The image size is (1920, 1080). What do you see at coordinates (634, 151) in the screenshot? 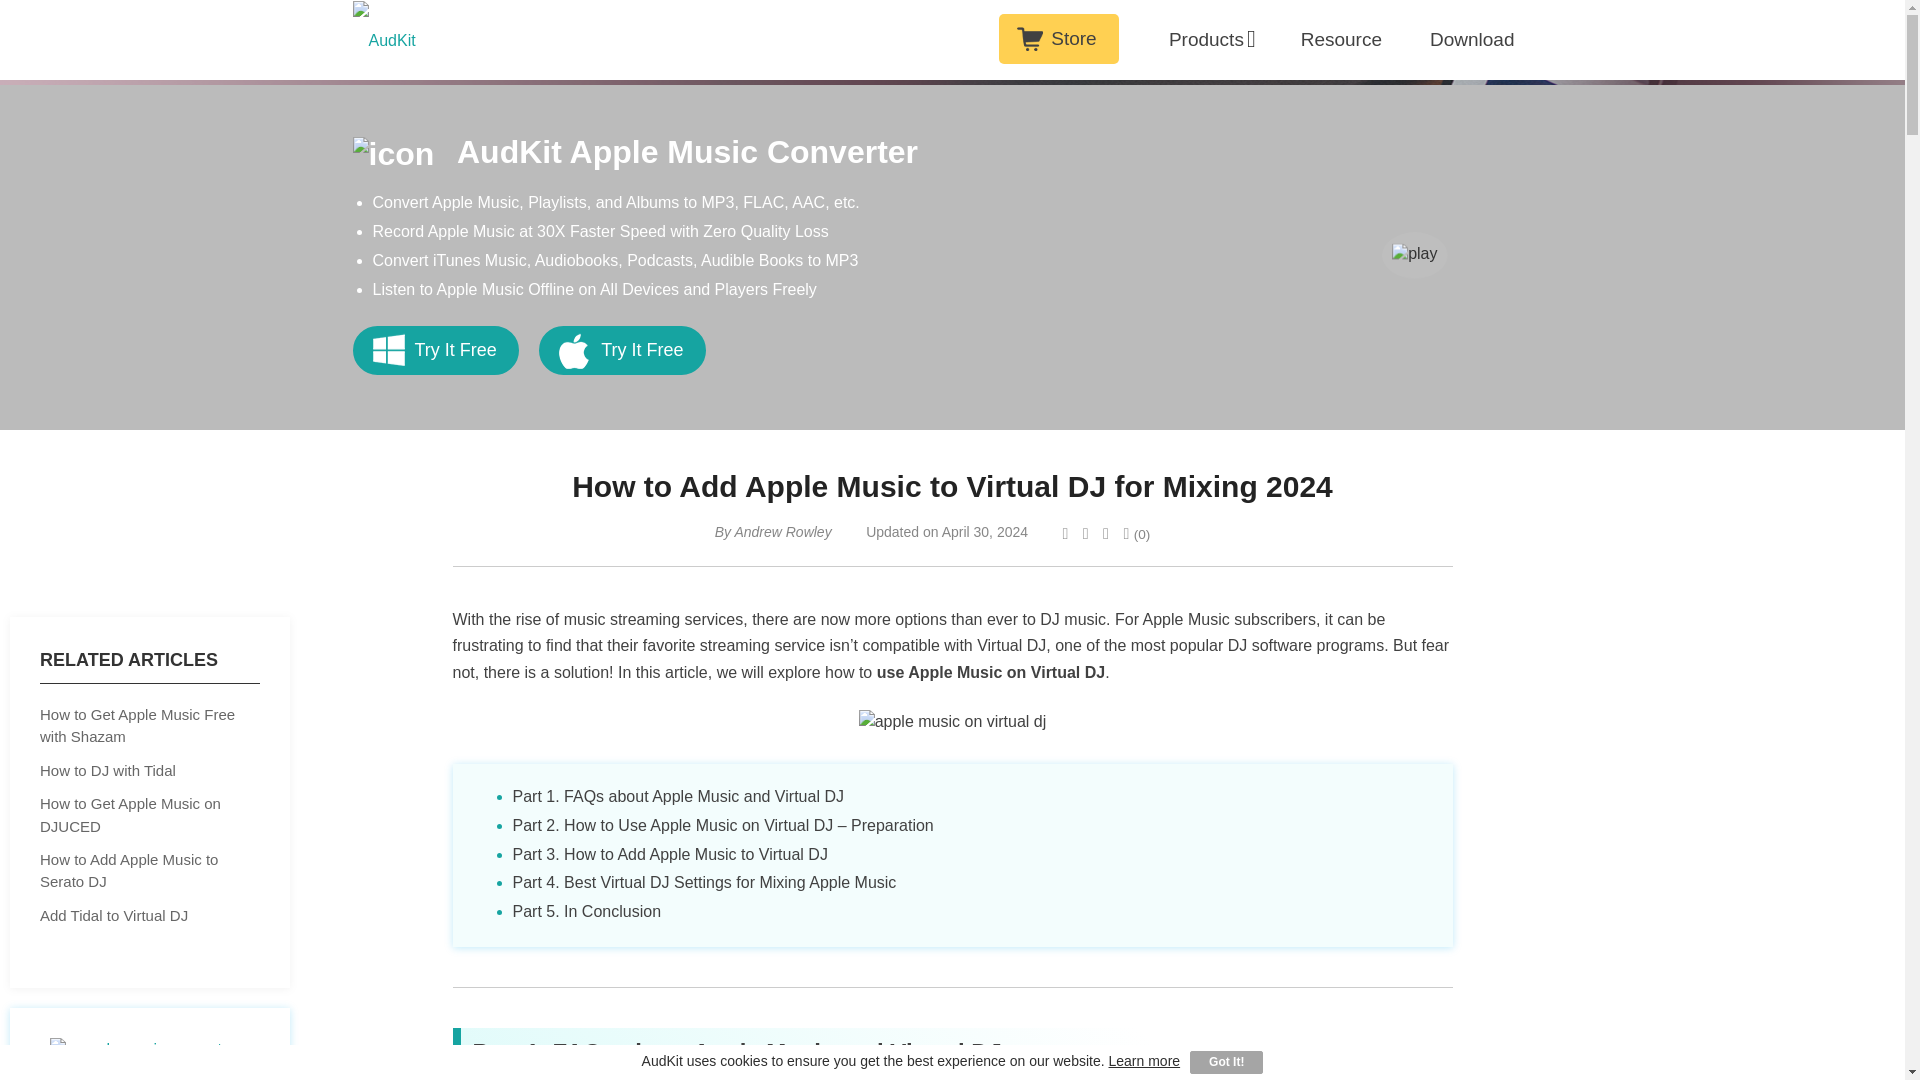
I see `AudKit Apple Music Converter` at bounding box center [634, 151].